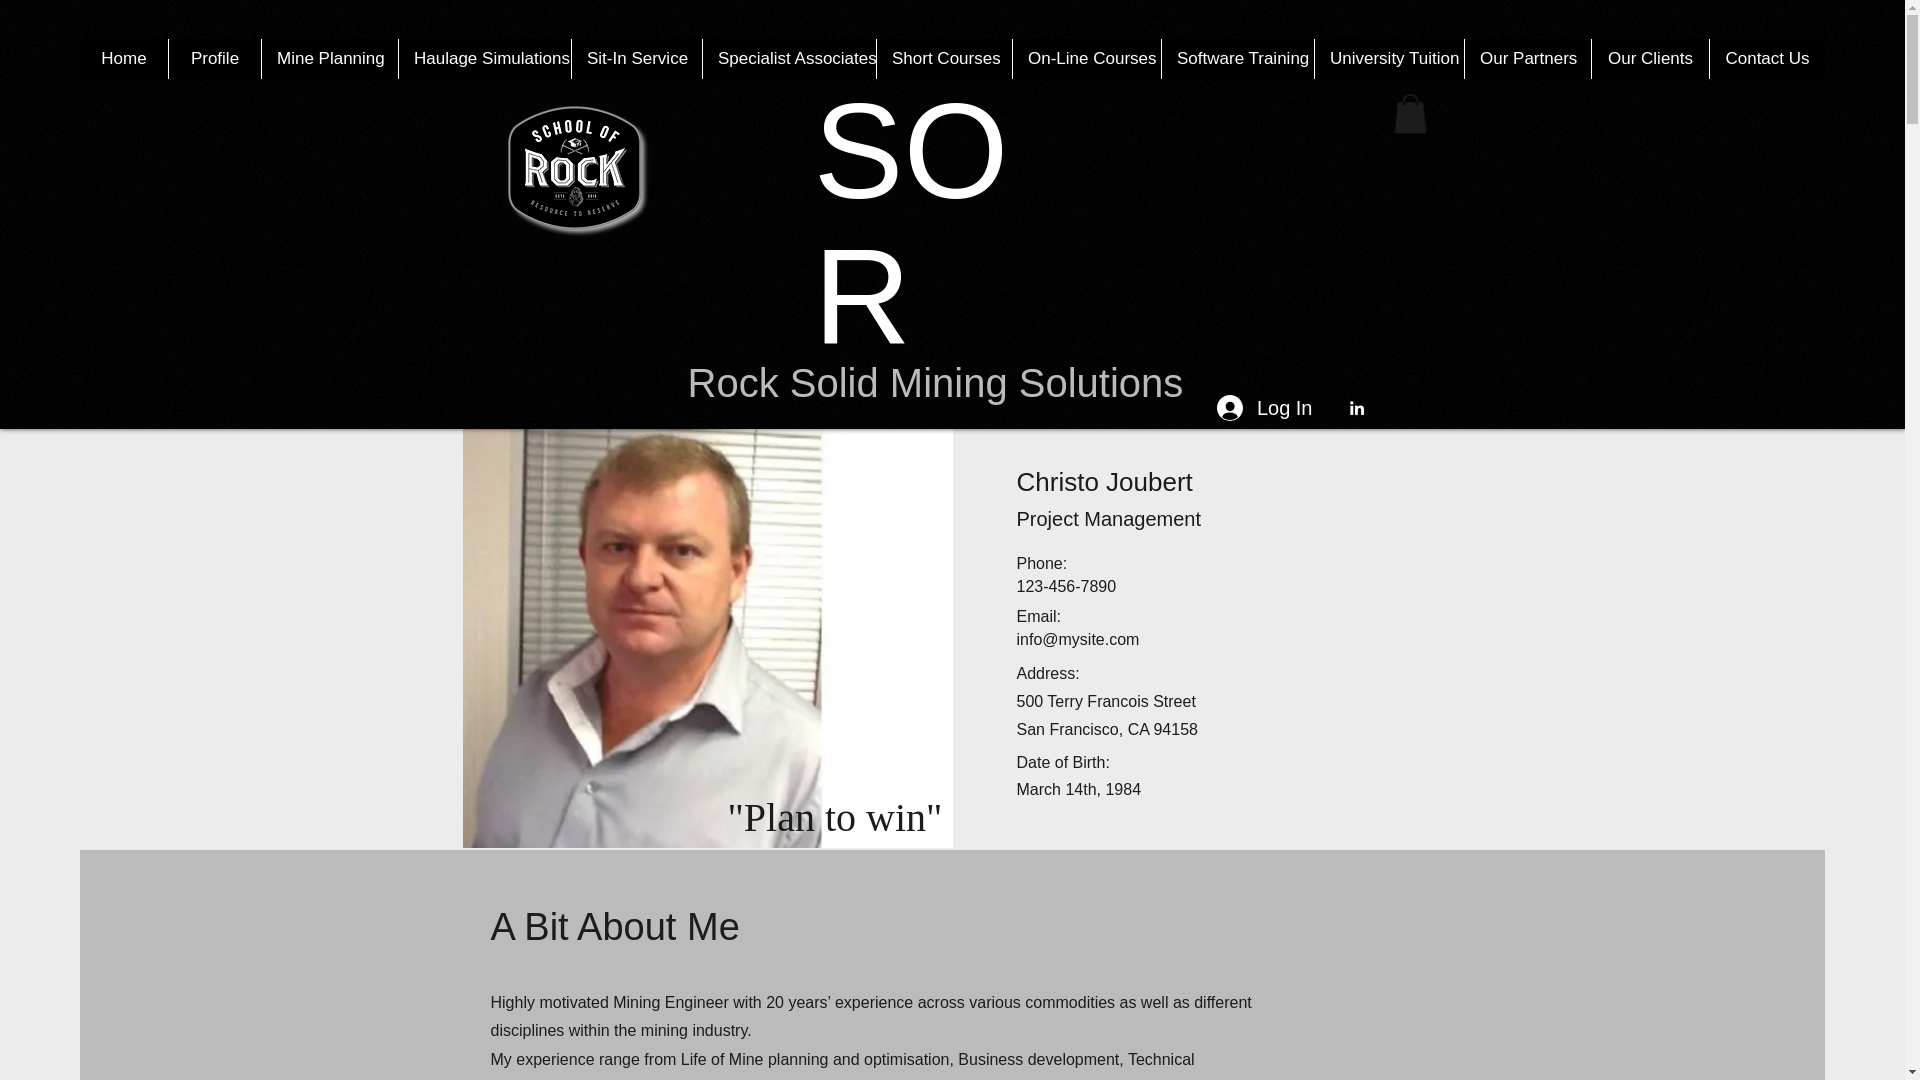 The height and width of the screenshot is (1080, 1920). I want to click on Profile, so click(214, 58).